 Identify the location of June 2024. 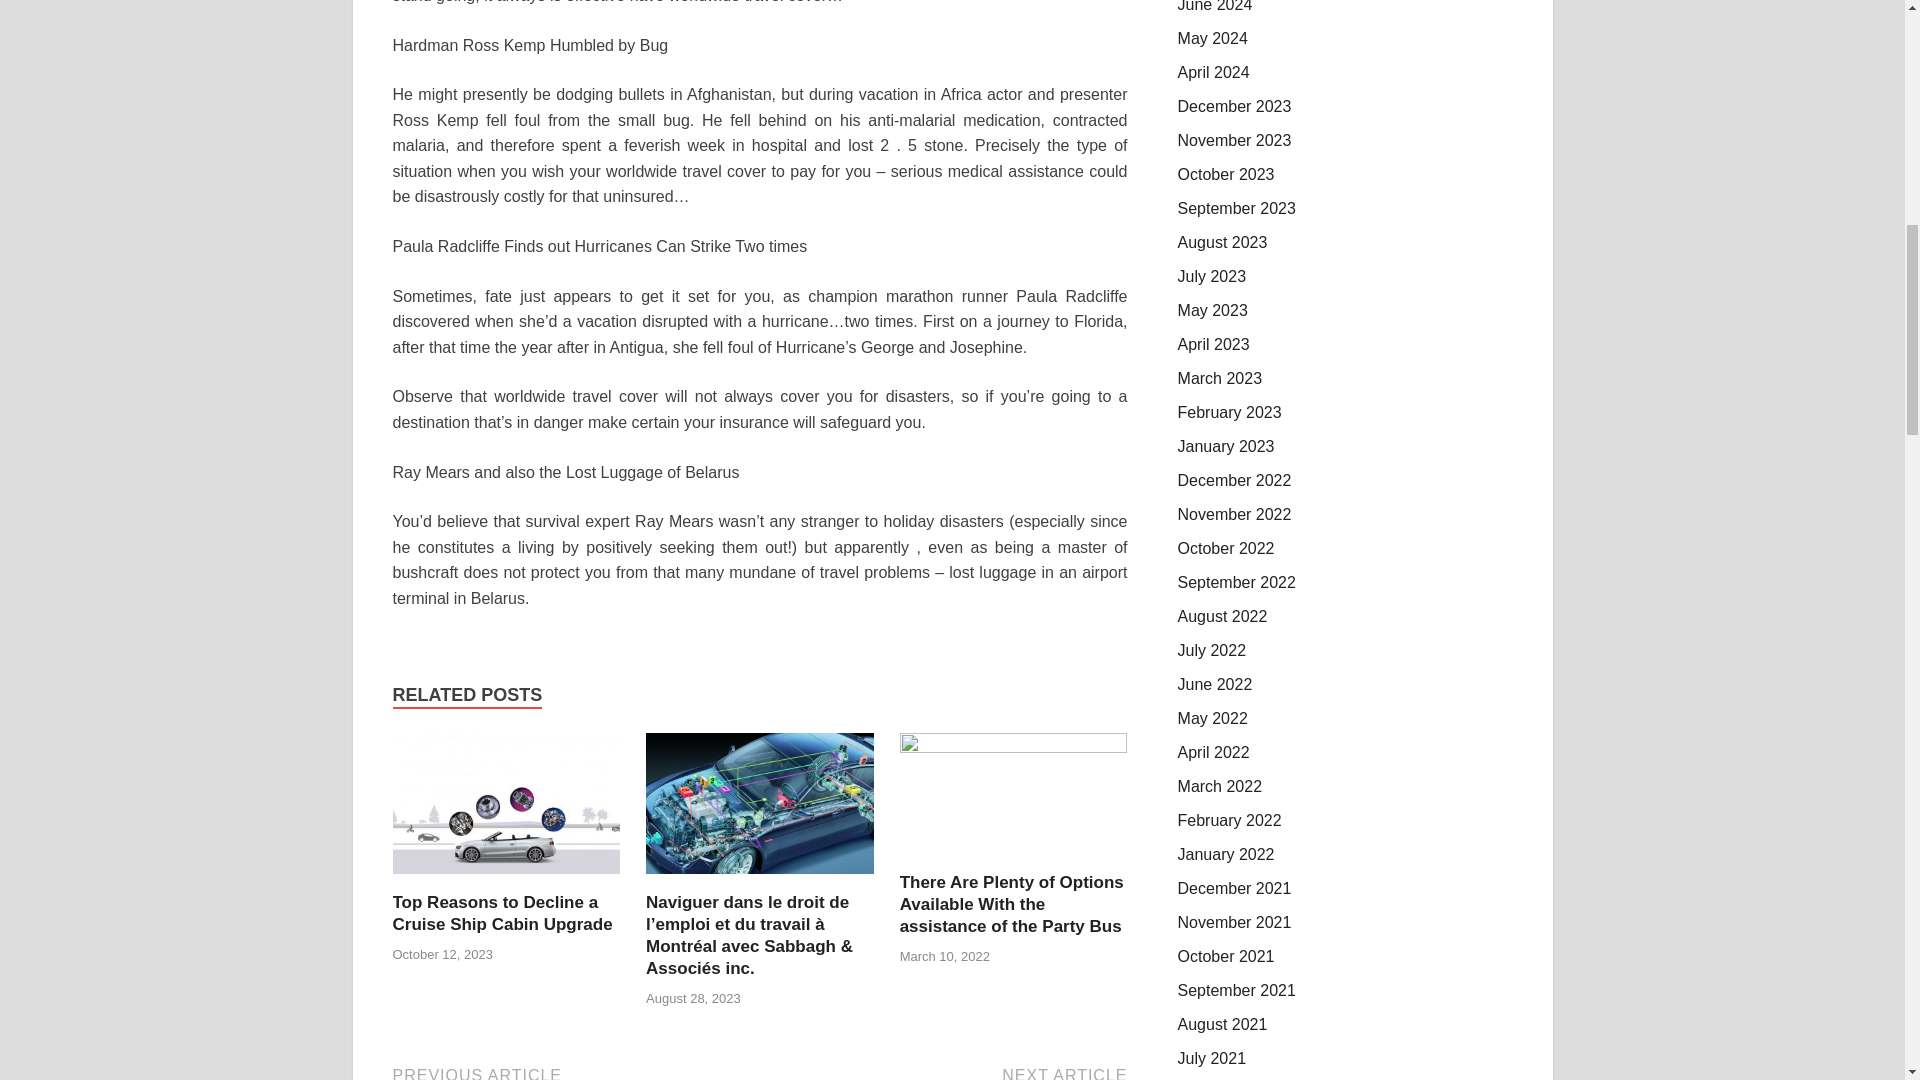
(1216, 6).